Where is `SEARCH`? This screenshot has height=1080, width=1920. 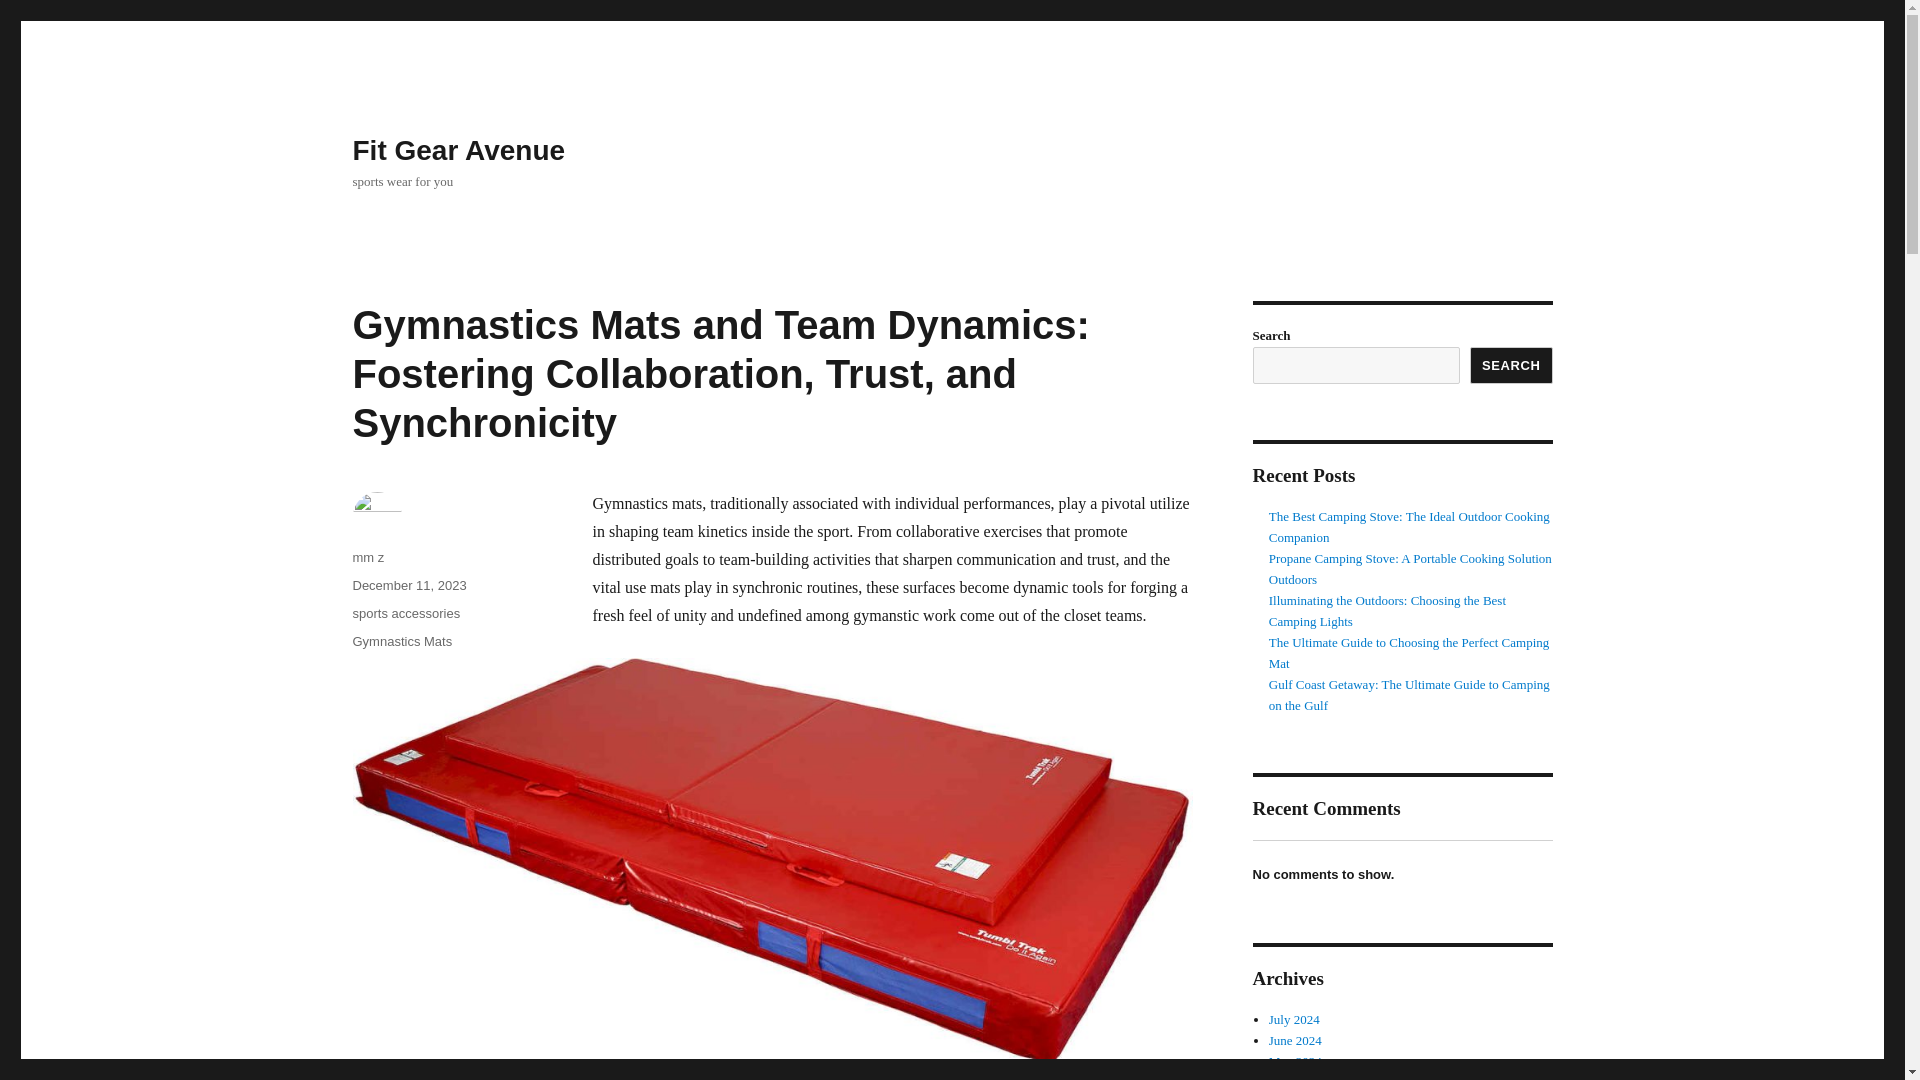
SEARCH is located at coordinates (1512, 365).